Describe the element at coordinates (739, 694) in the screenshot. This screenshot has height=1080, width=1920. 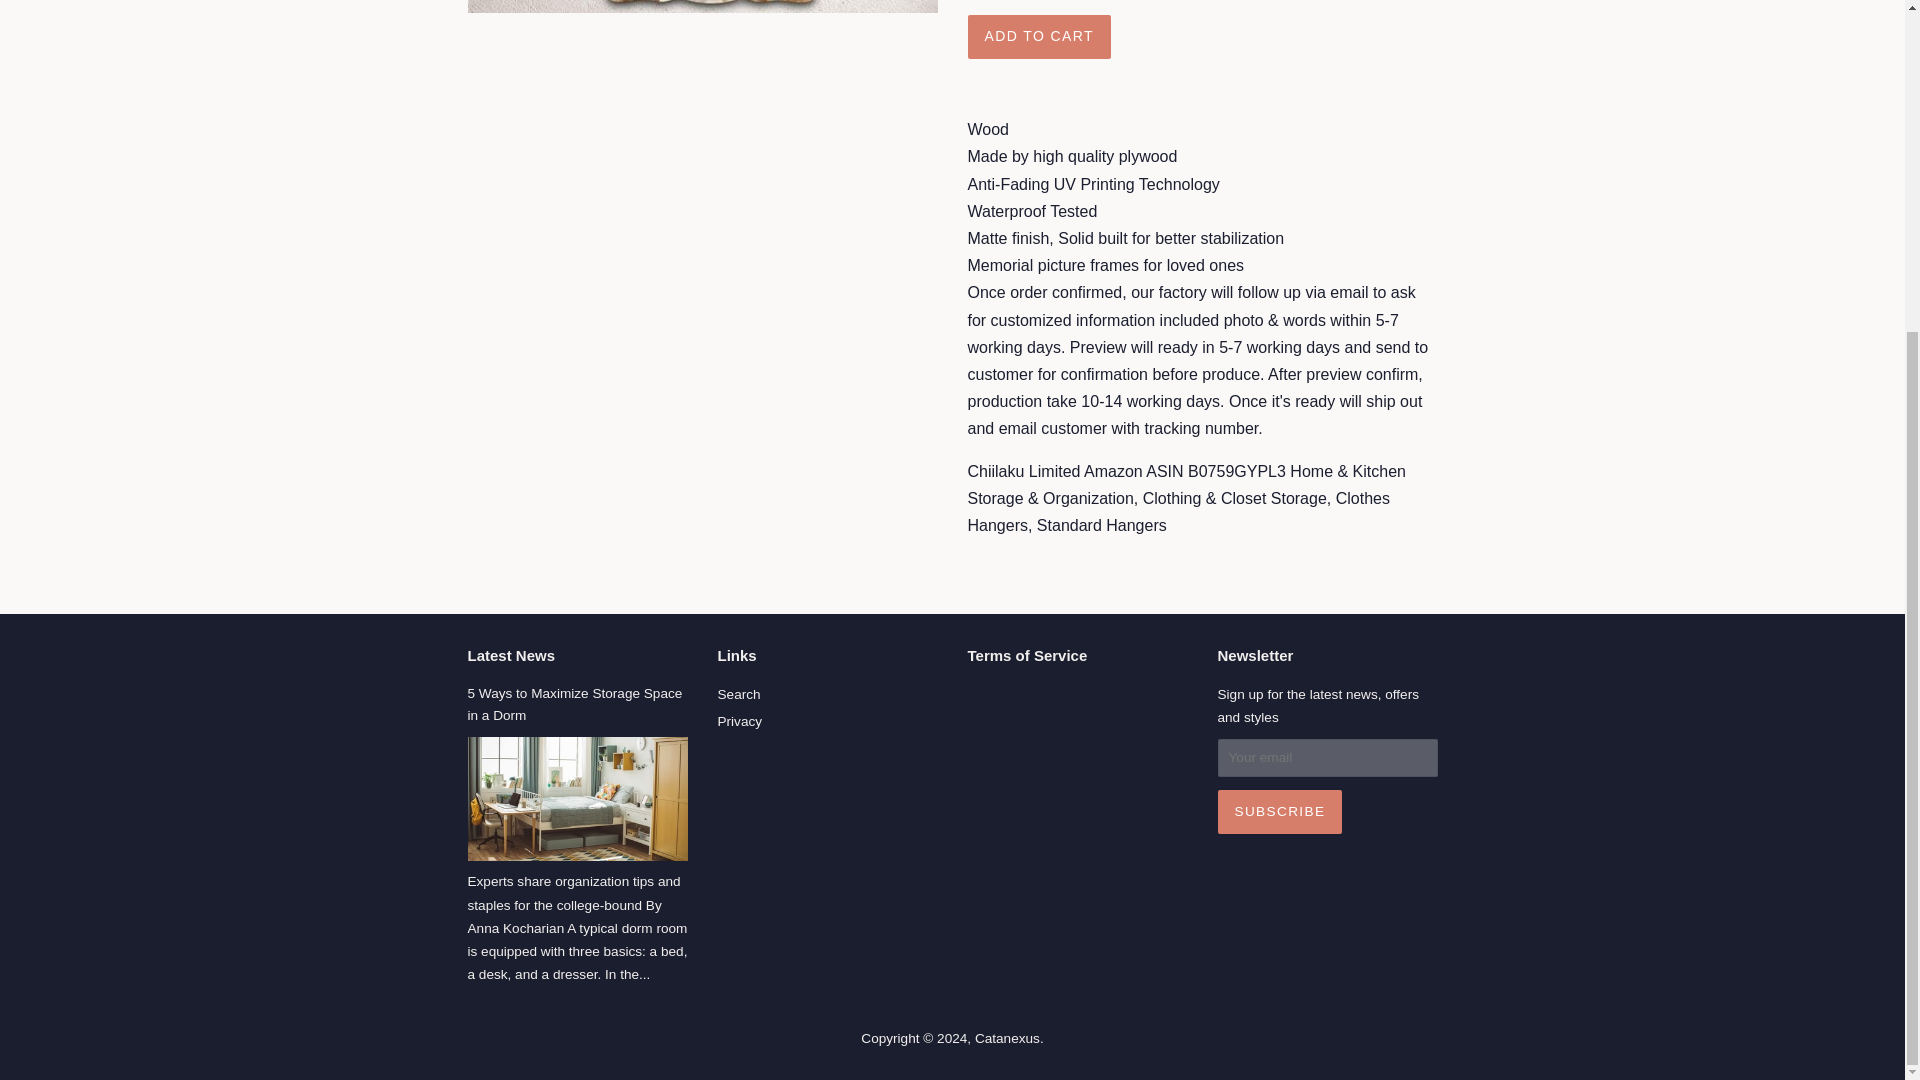
I see `Search` at that location.